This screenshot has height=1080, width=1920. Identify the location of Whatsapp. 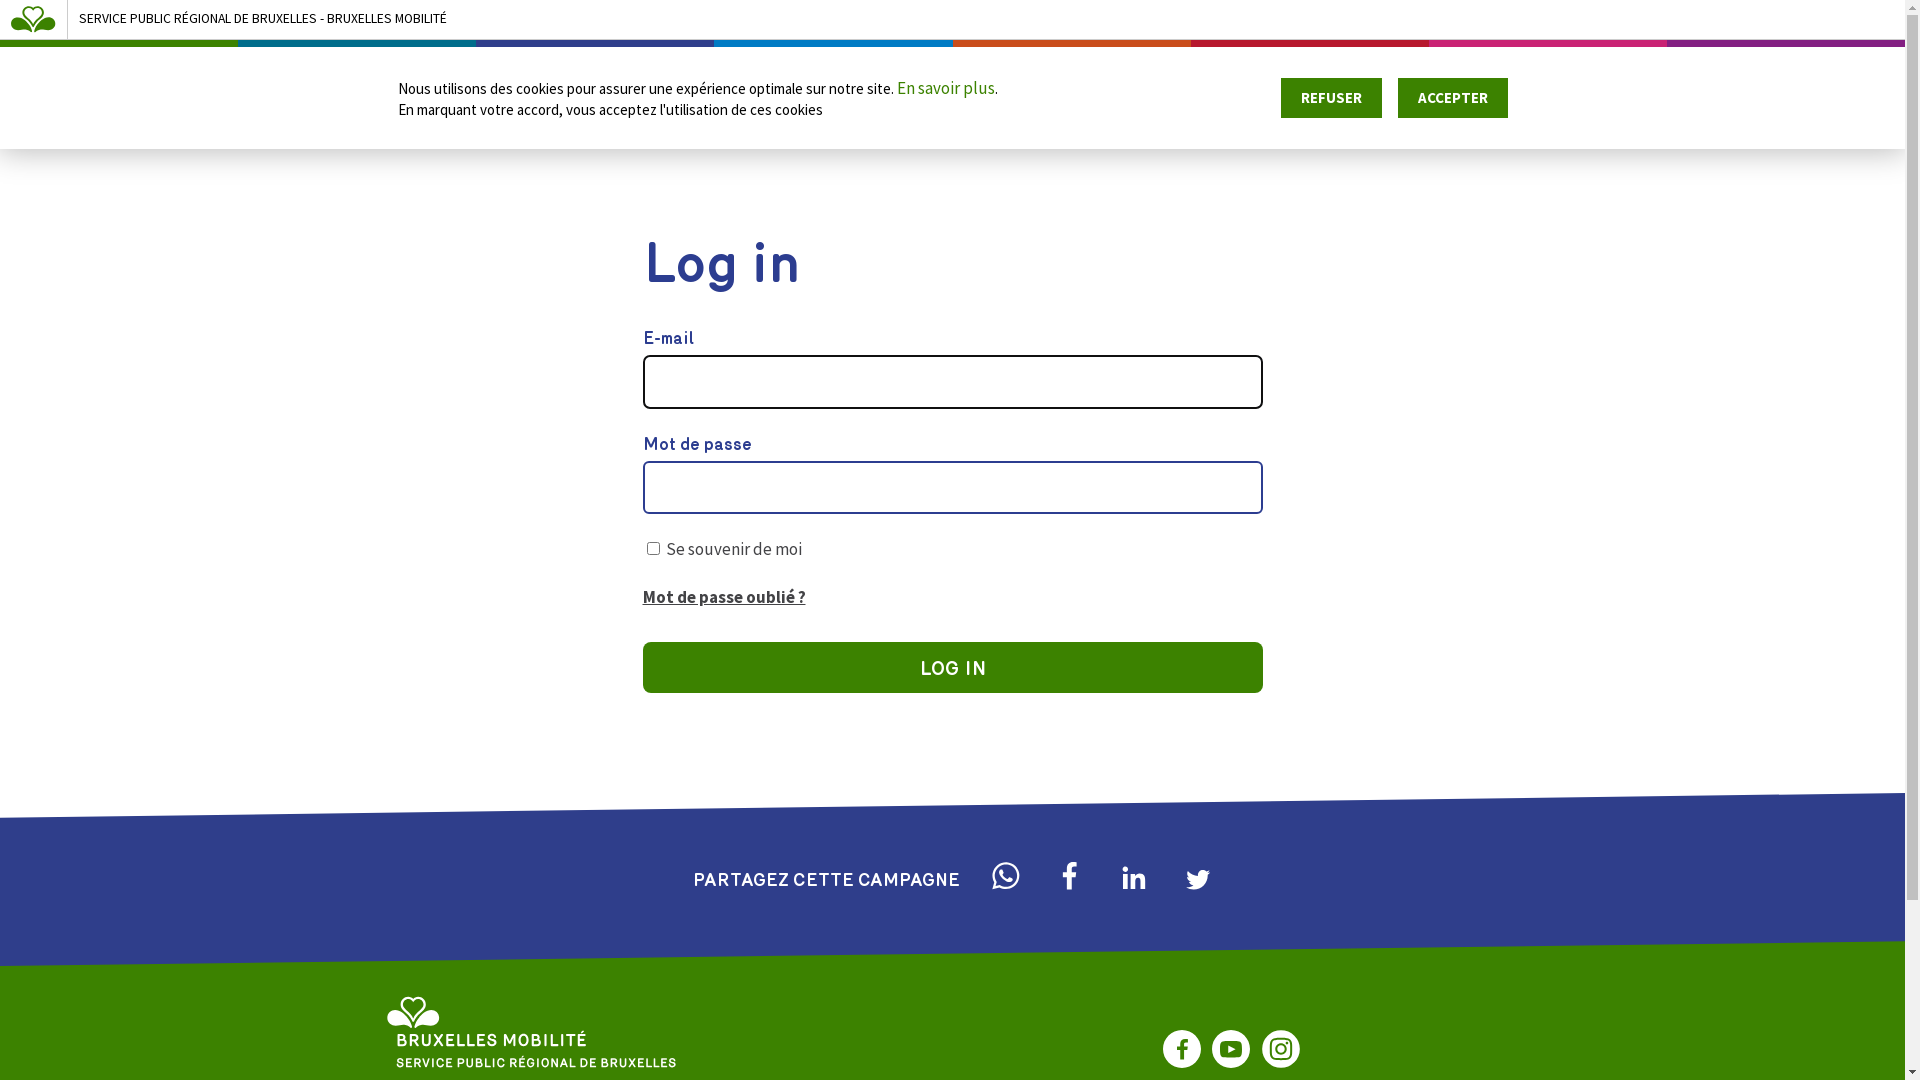
(1006, 876).